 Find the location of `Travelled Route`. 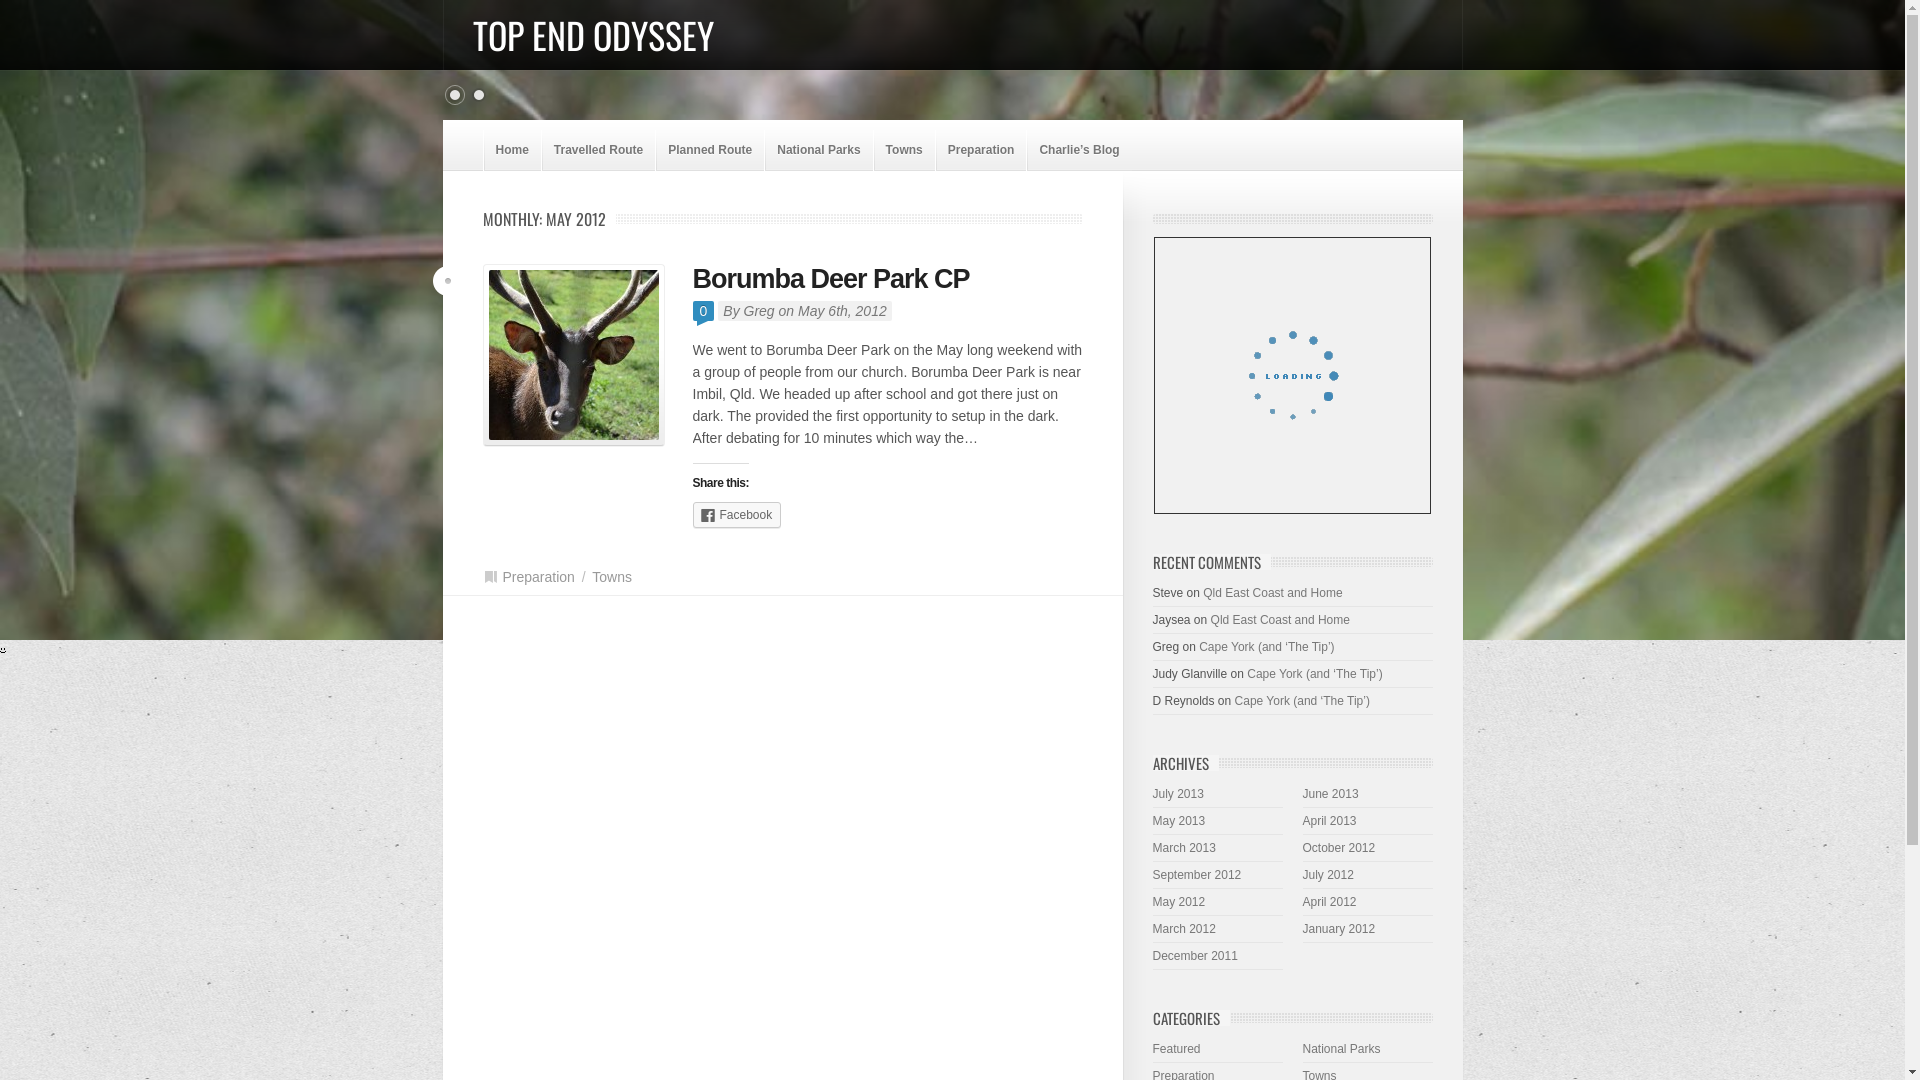

Travelled Route is located at coordinates (598, 150).